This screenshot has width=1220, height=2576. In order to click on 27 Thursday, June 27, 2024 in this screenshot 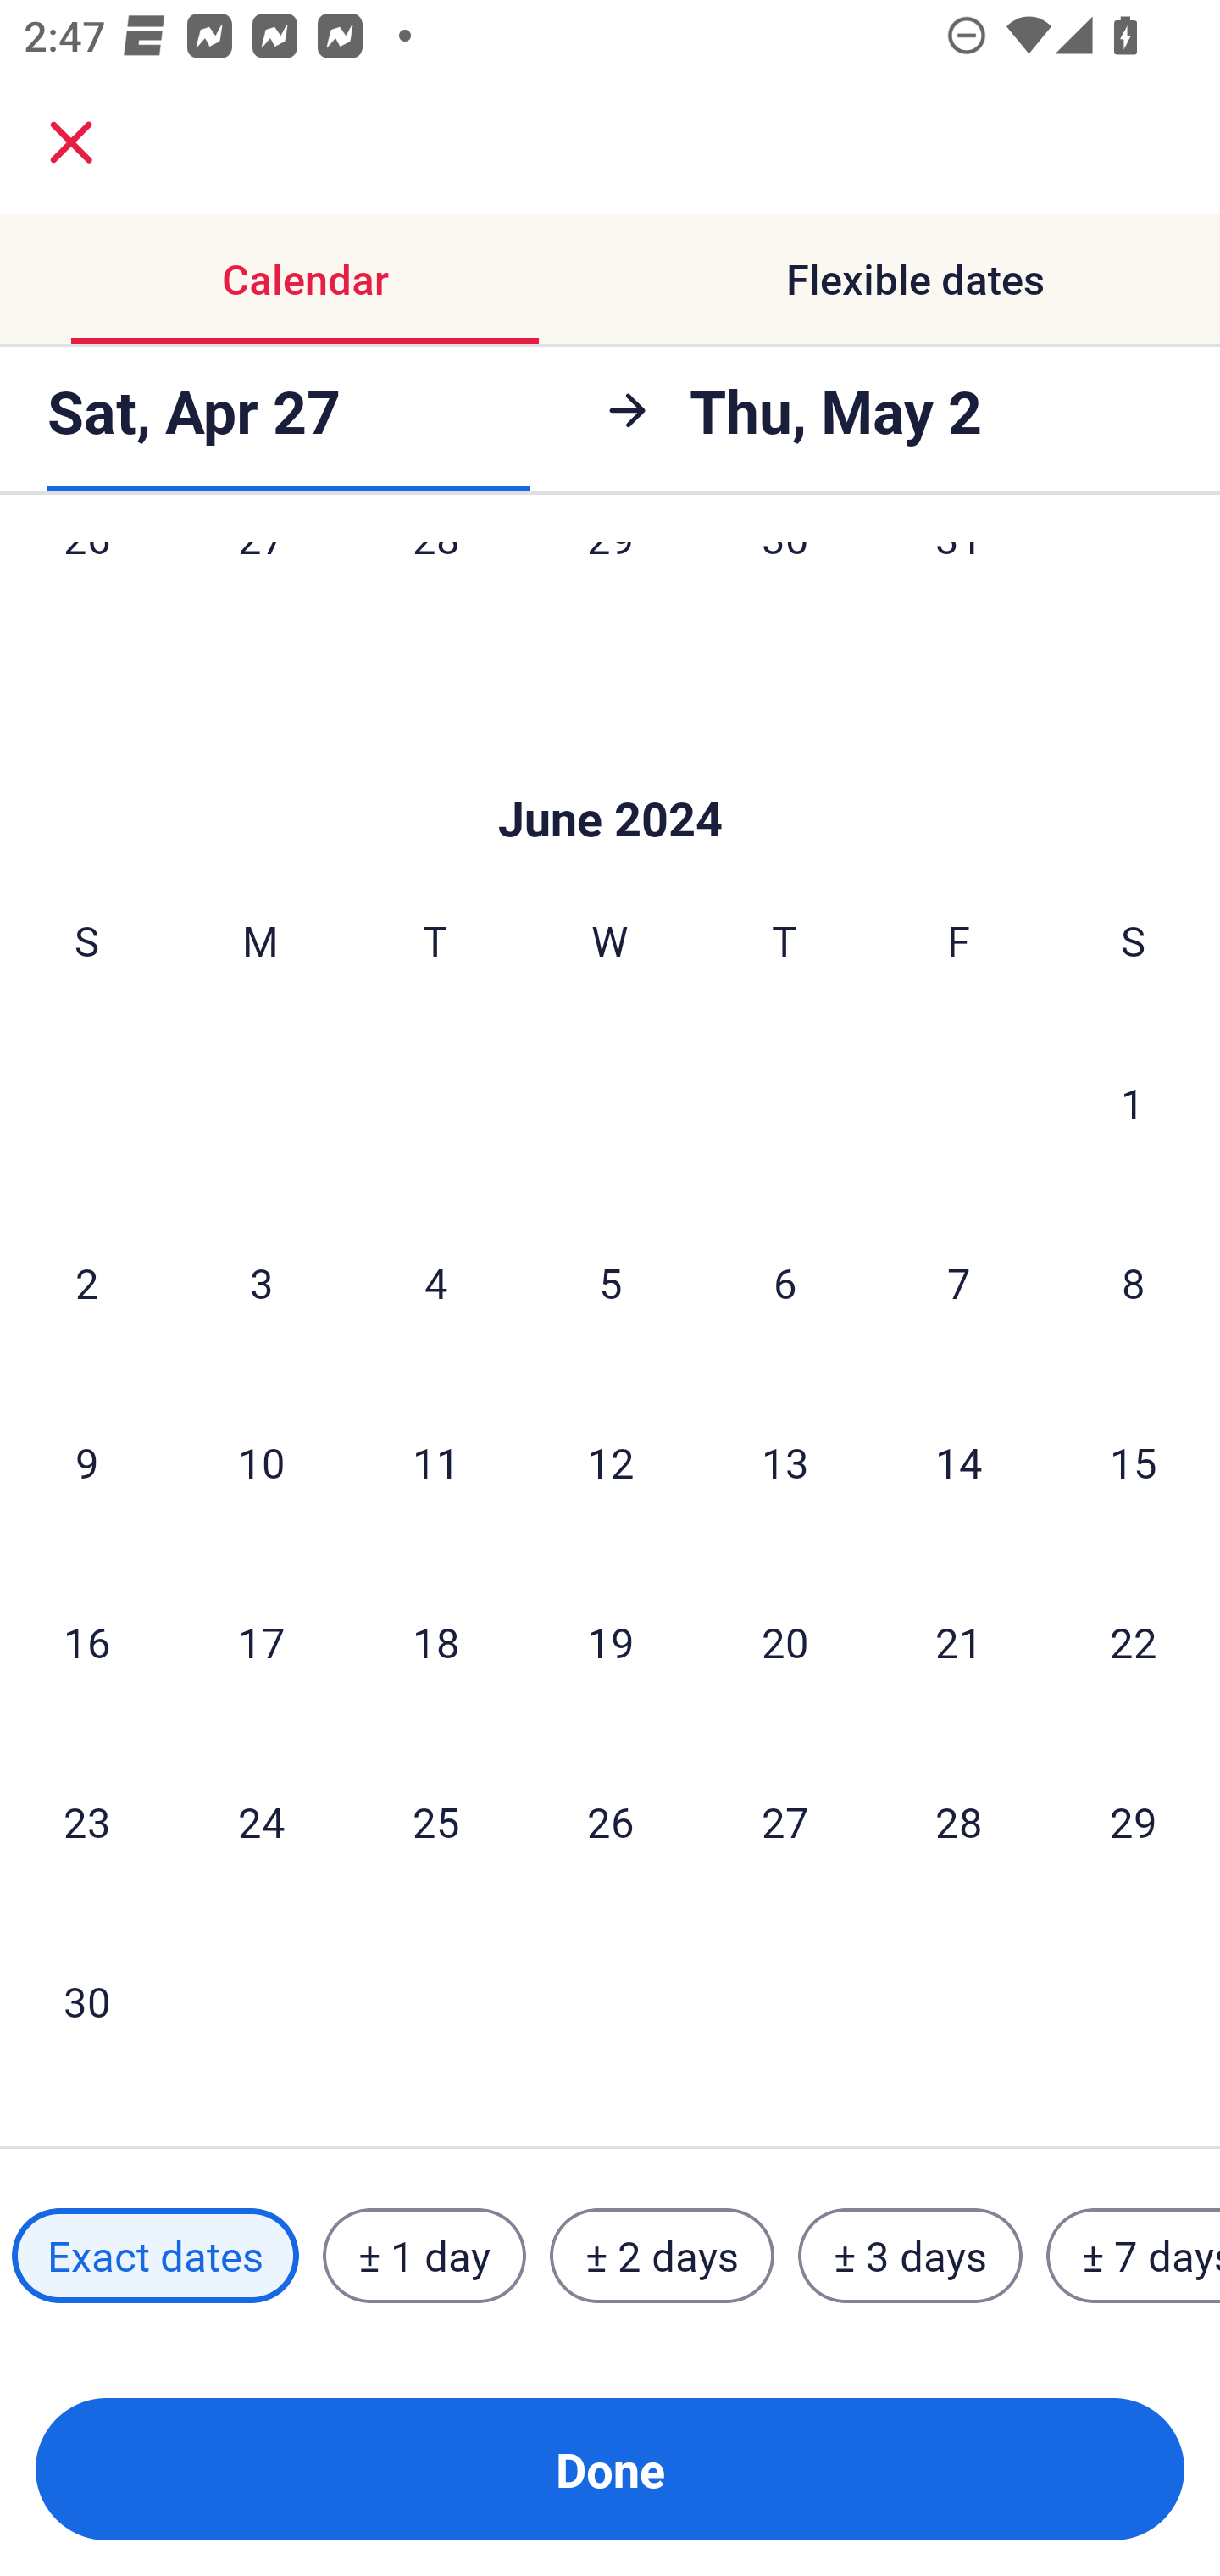, I will do `click(785, 1820)`.